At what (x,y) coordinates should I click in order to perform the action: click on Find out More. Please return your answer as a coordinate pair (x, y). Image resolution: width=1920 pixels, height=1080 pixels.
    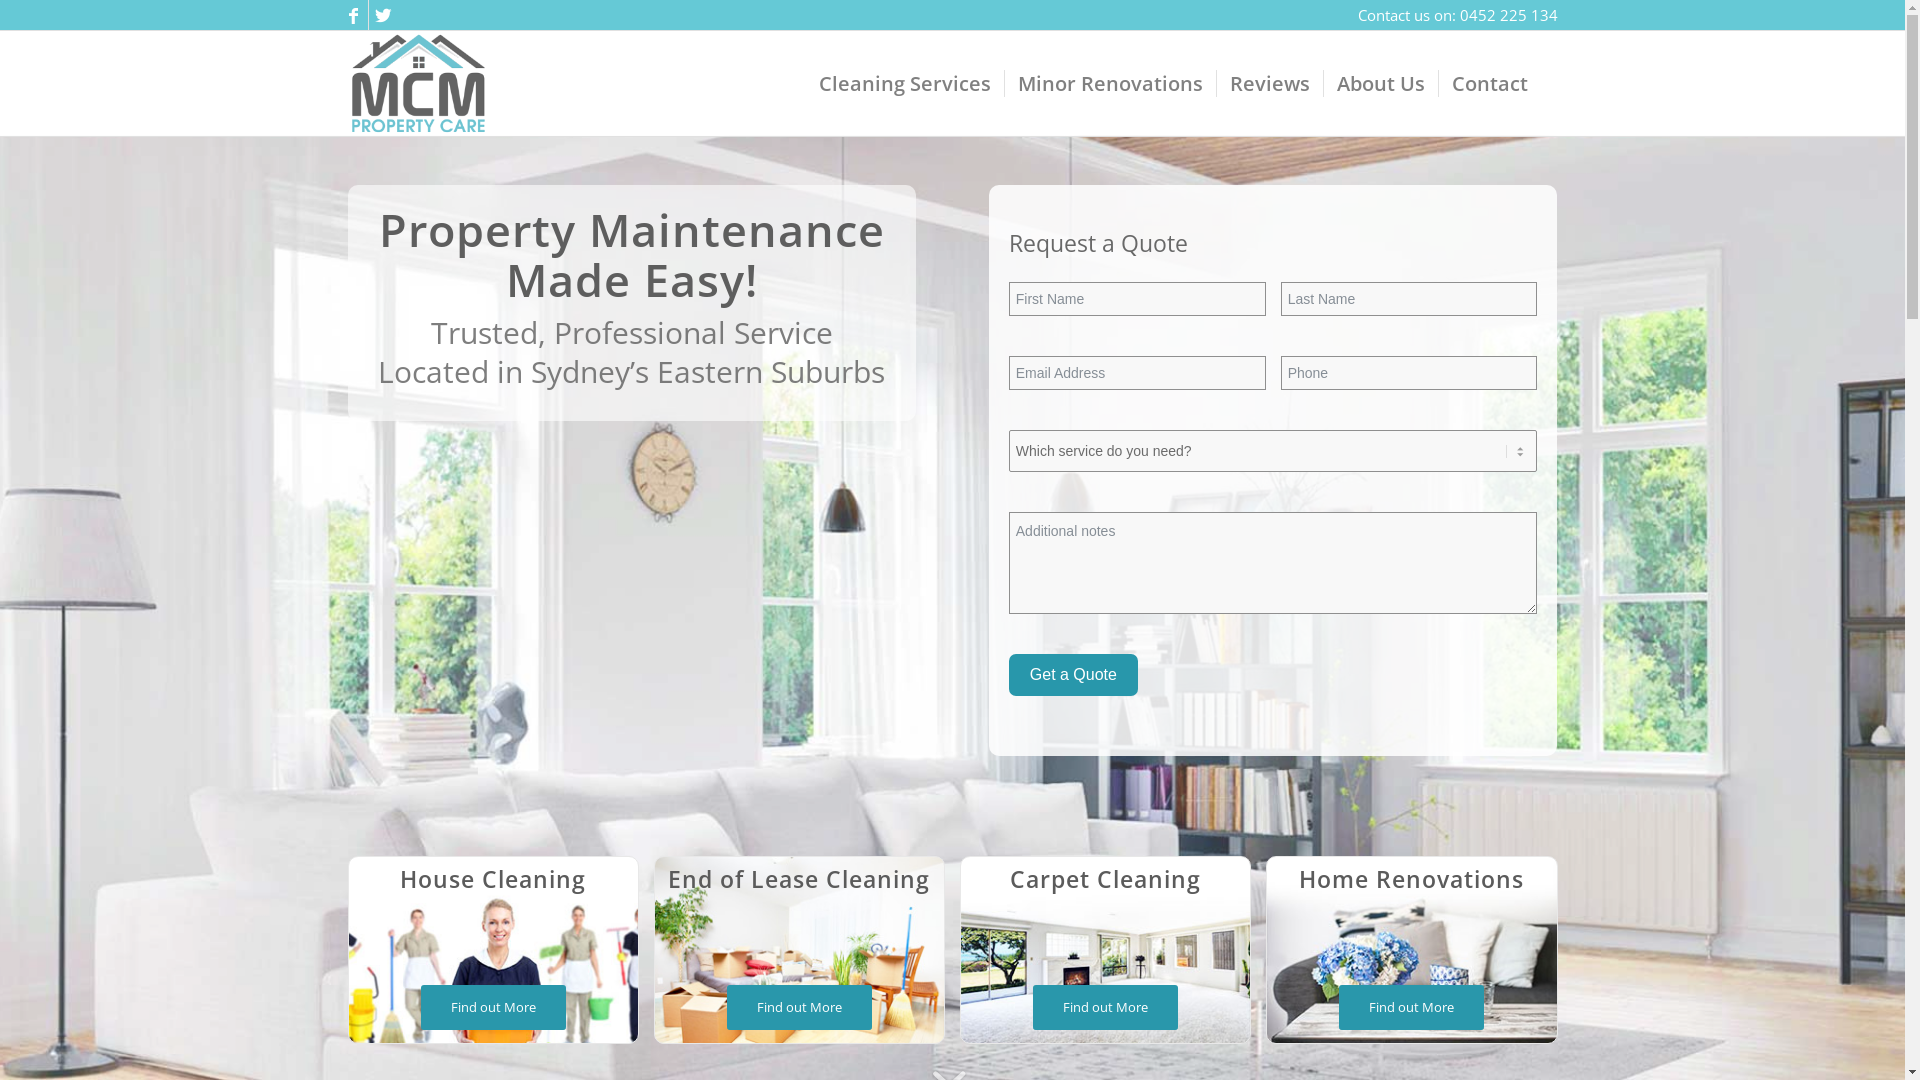
    Looking at the image, I should click on (800, 1008).